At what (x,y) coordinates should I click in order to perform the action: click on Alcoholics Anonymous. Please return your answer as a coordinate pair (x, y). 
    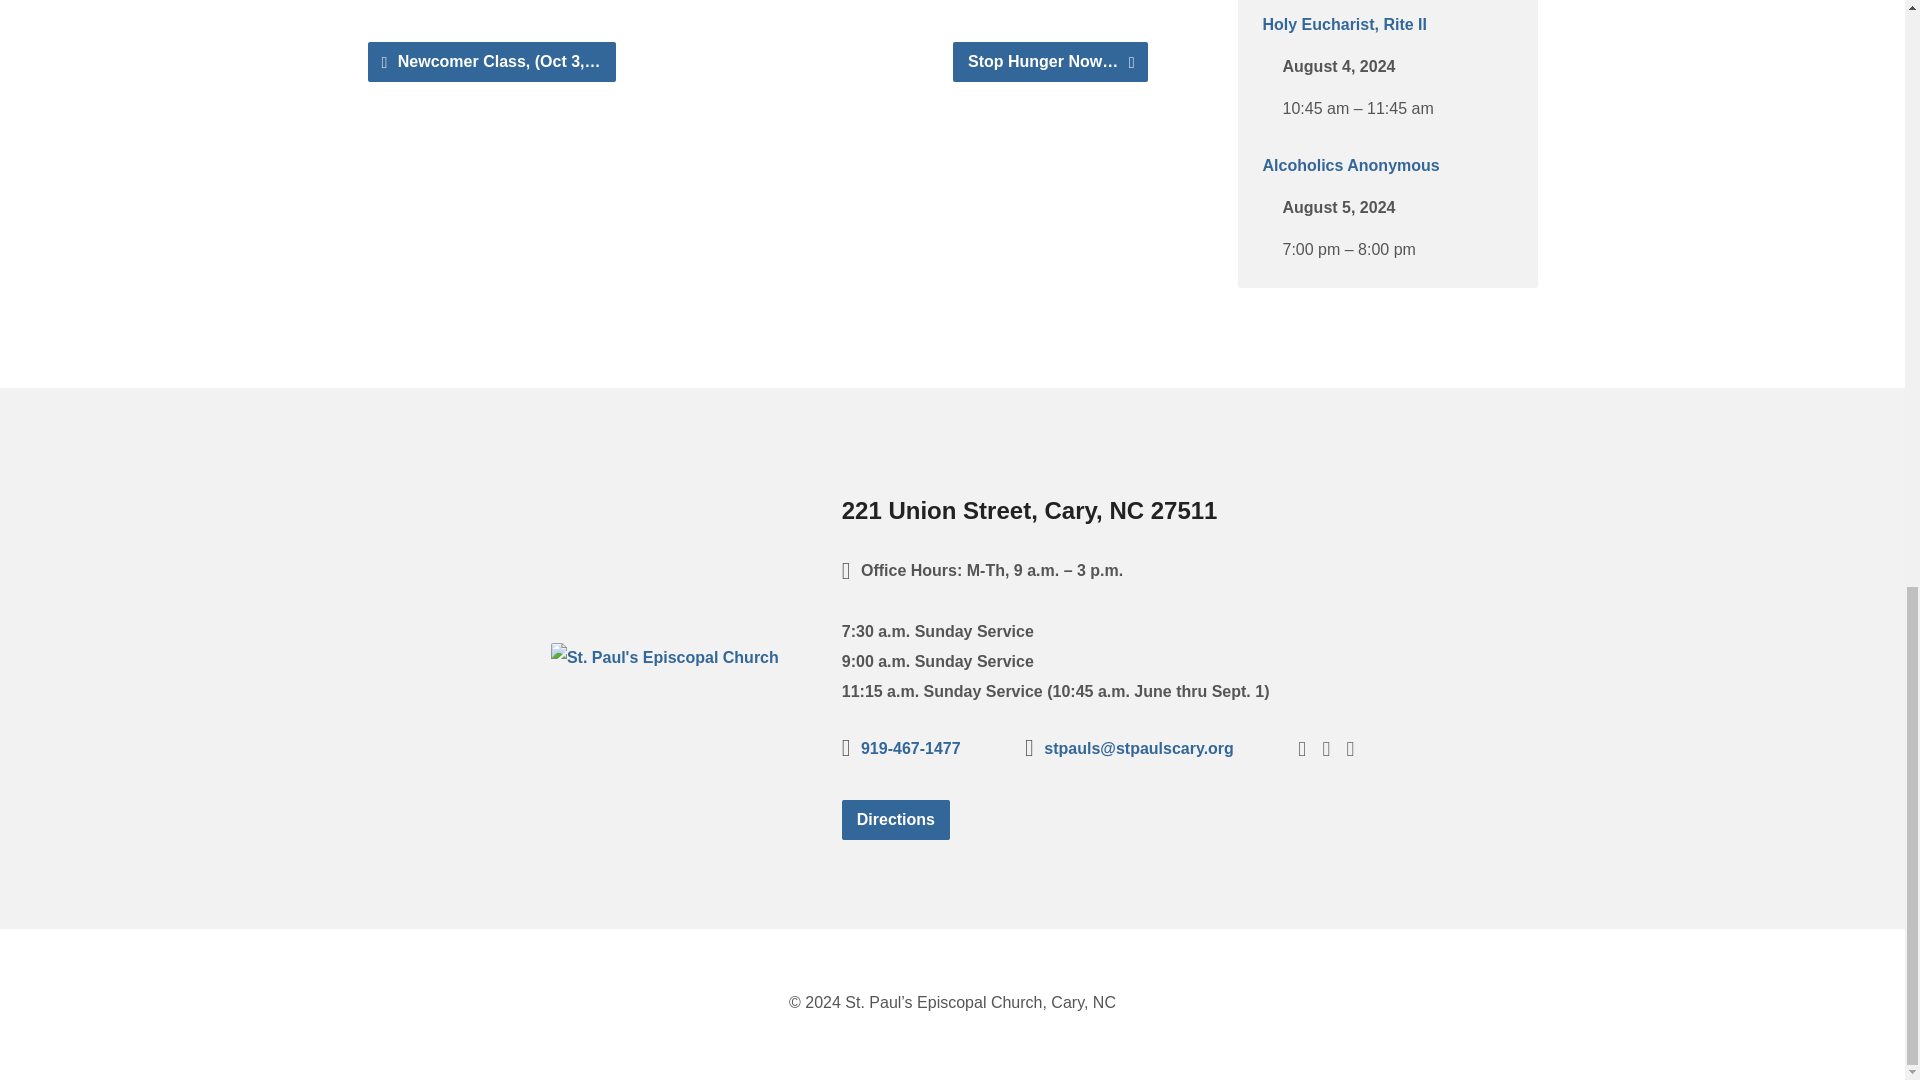
    Looking at the image, I should click on (1350, 164).